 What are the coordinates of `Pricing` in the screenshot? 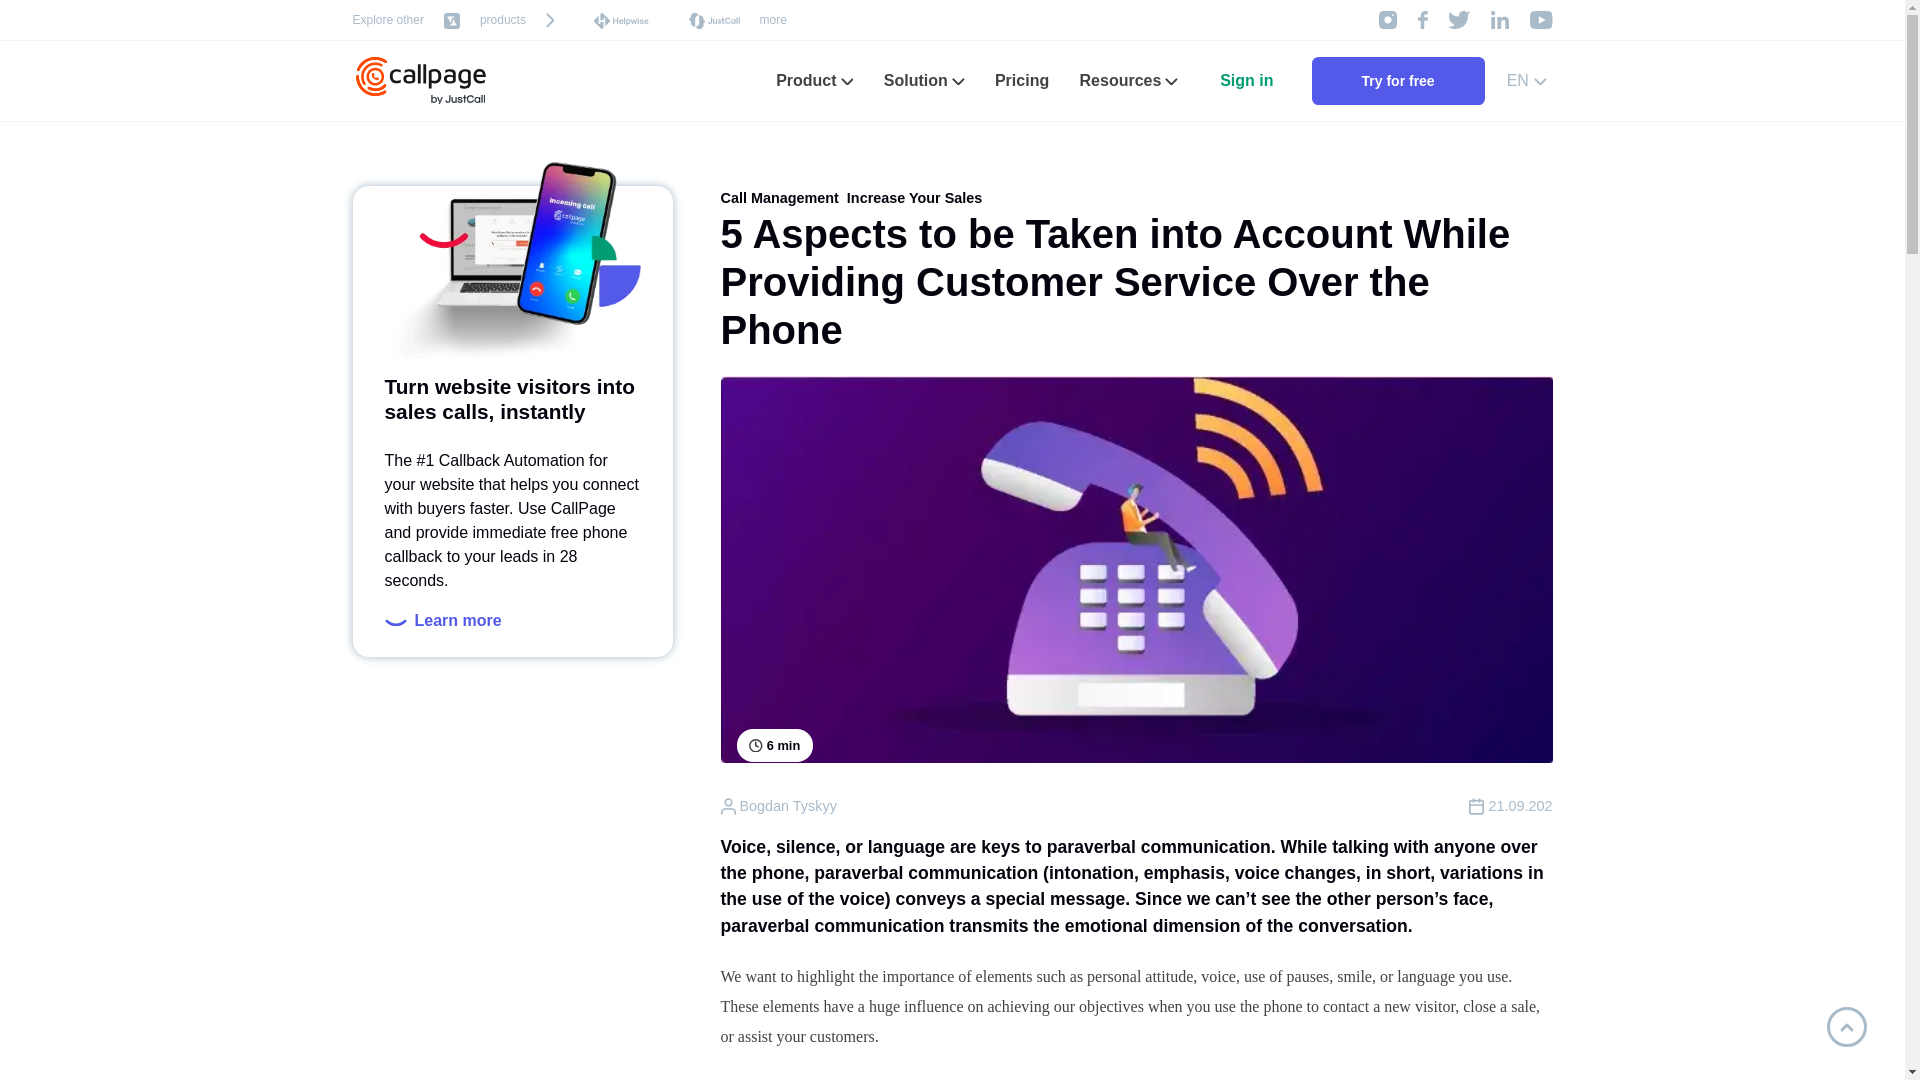 It's located at (1021, 80).